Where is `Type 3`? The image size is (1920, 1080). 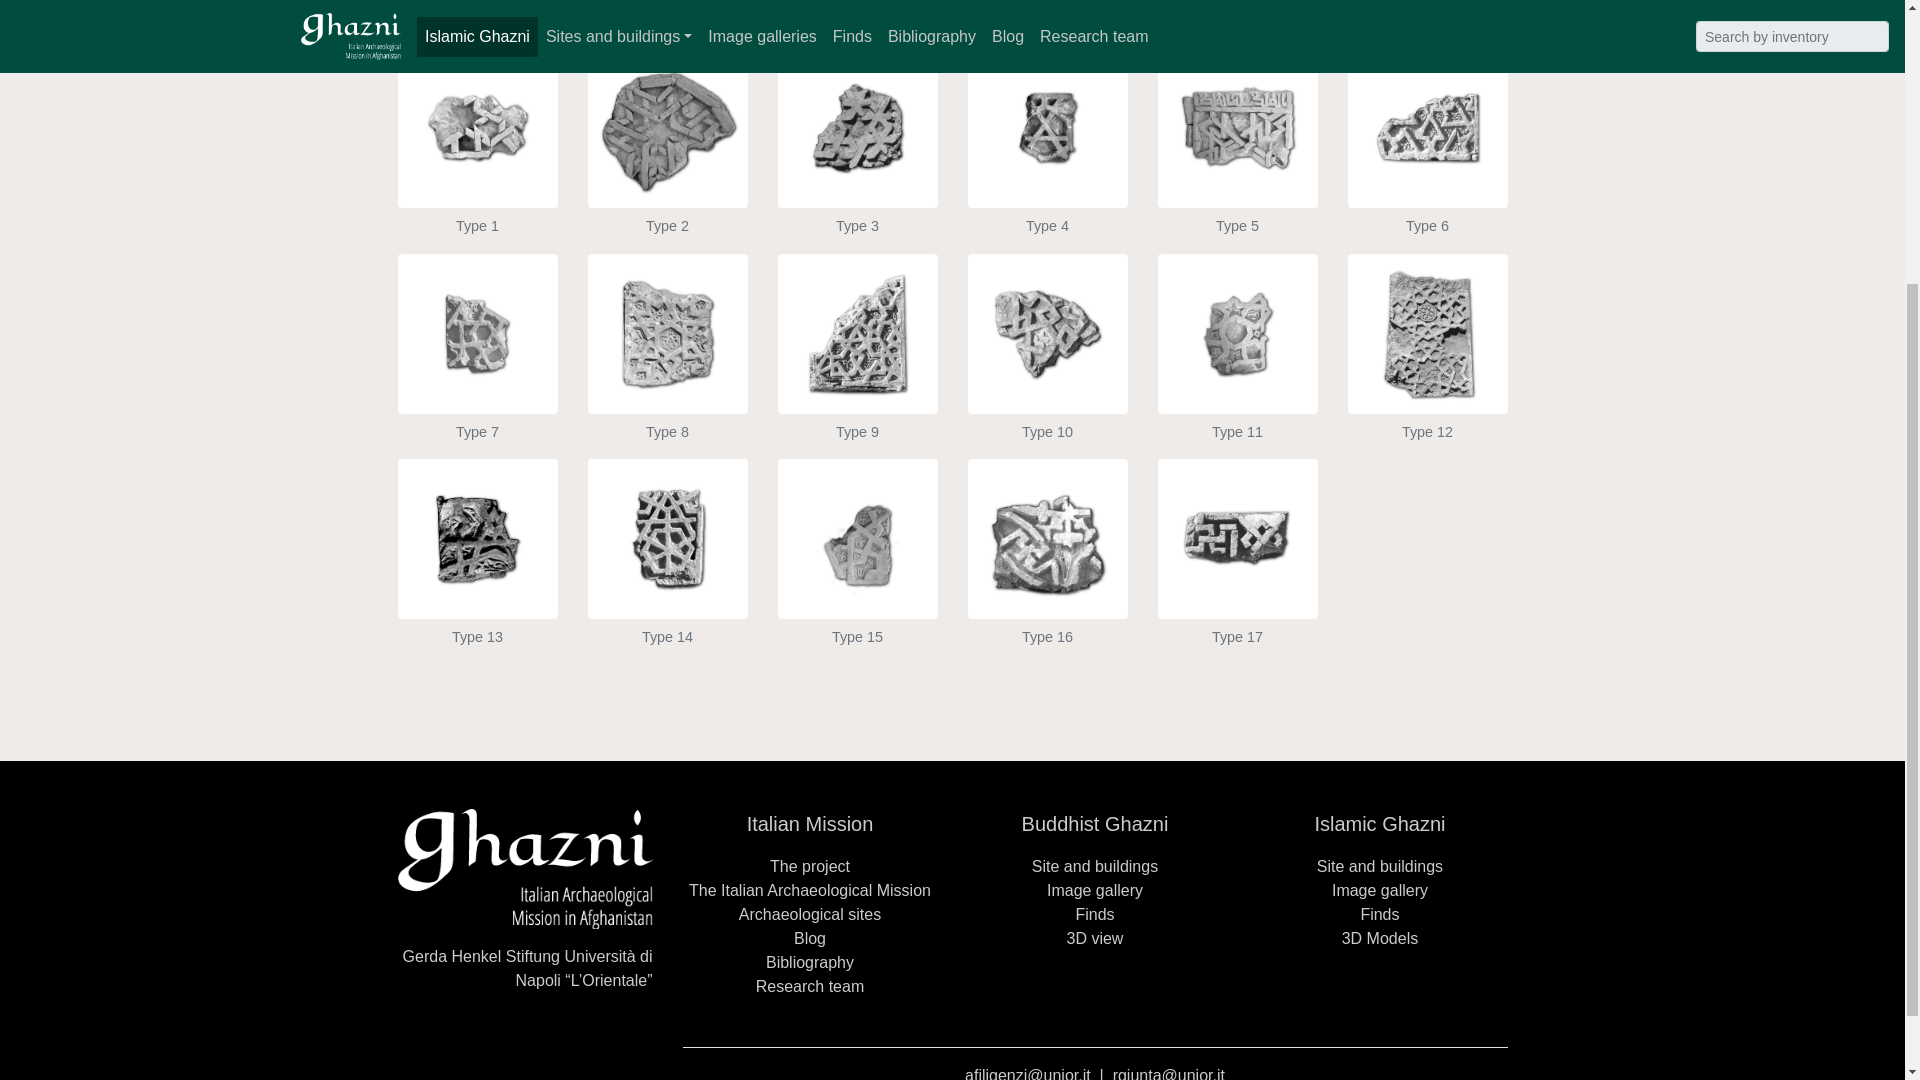 Type 3 is located at coordinates (858, 179).